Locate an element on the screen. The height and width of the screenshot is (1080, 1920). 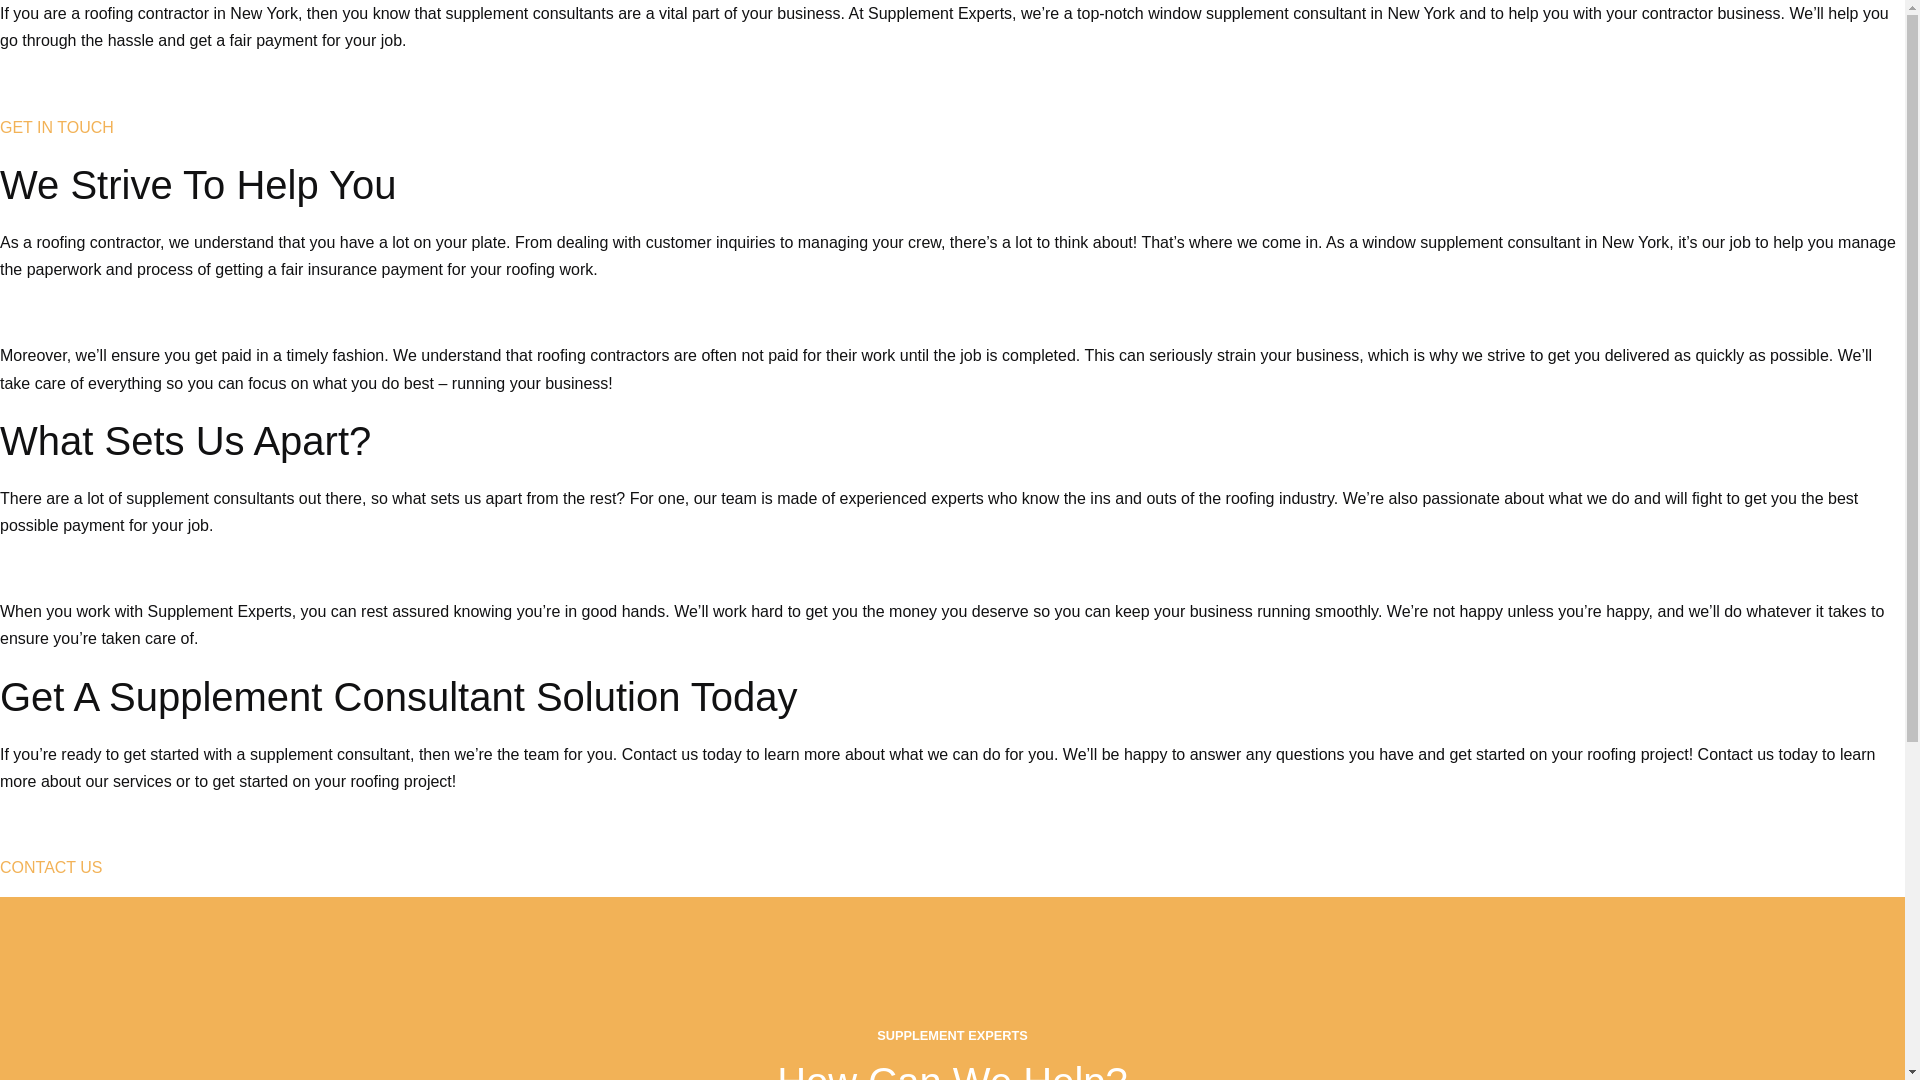
GET IN TOUCH is located at coordinates (56, 127).